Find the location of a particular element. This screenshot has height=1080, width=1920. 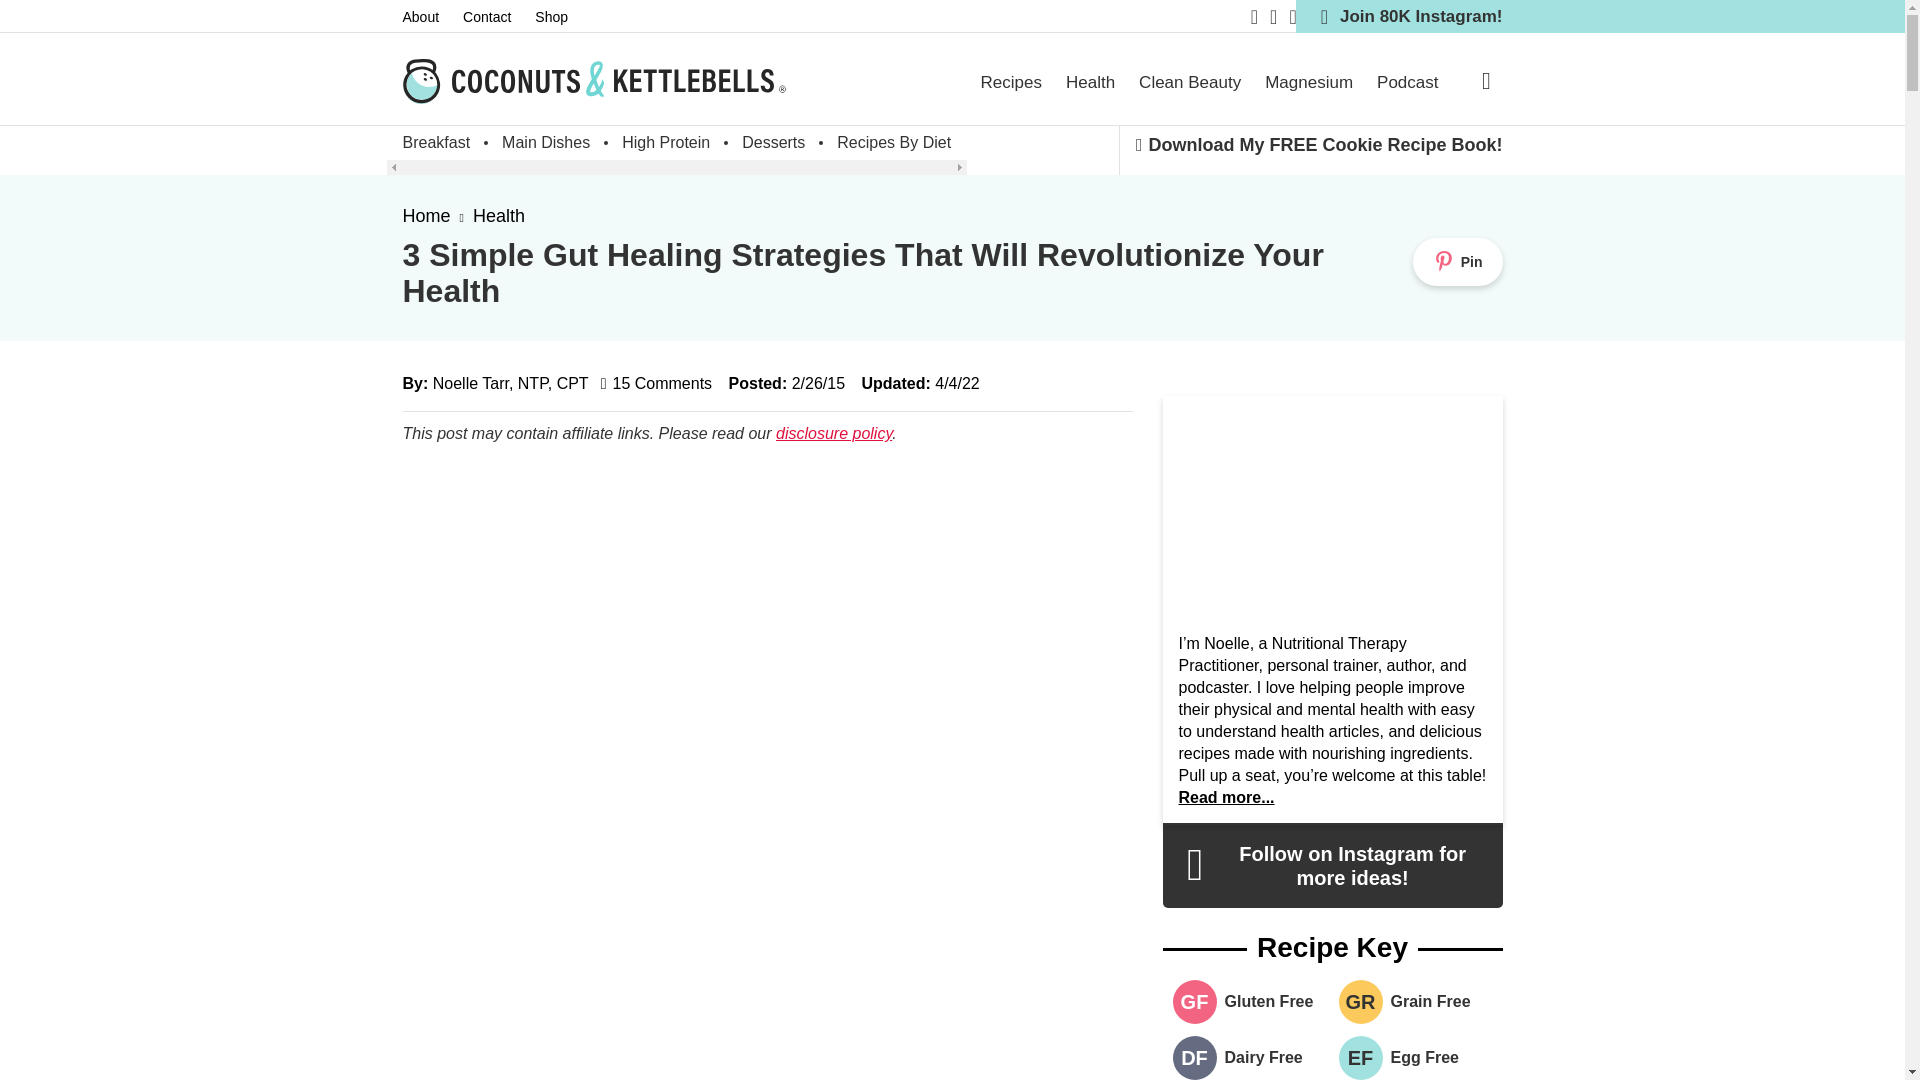

Recipes is located at coordinates (1012, 82).